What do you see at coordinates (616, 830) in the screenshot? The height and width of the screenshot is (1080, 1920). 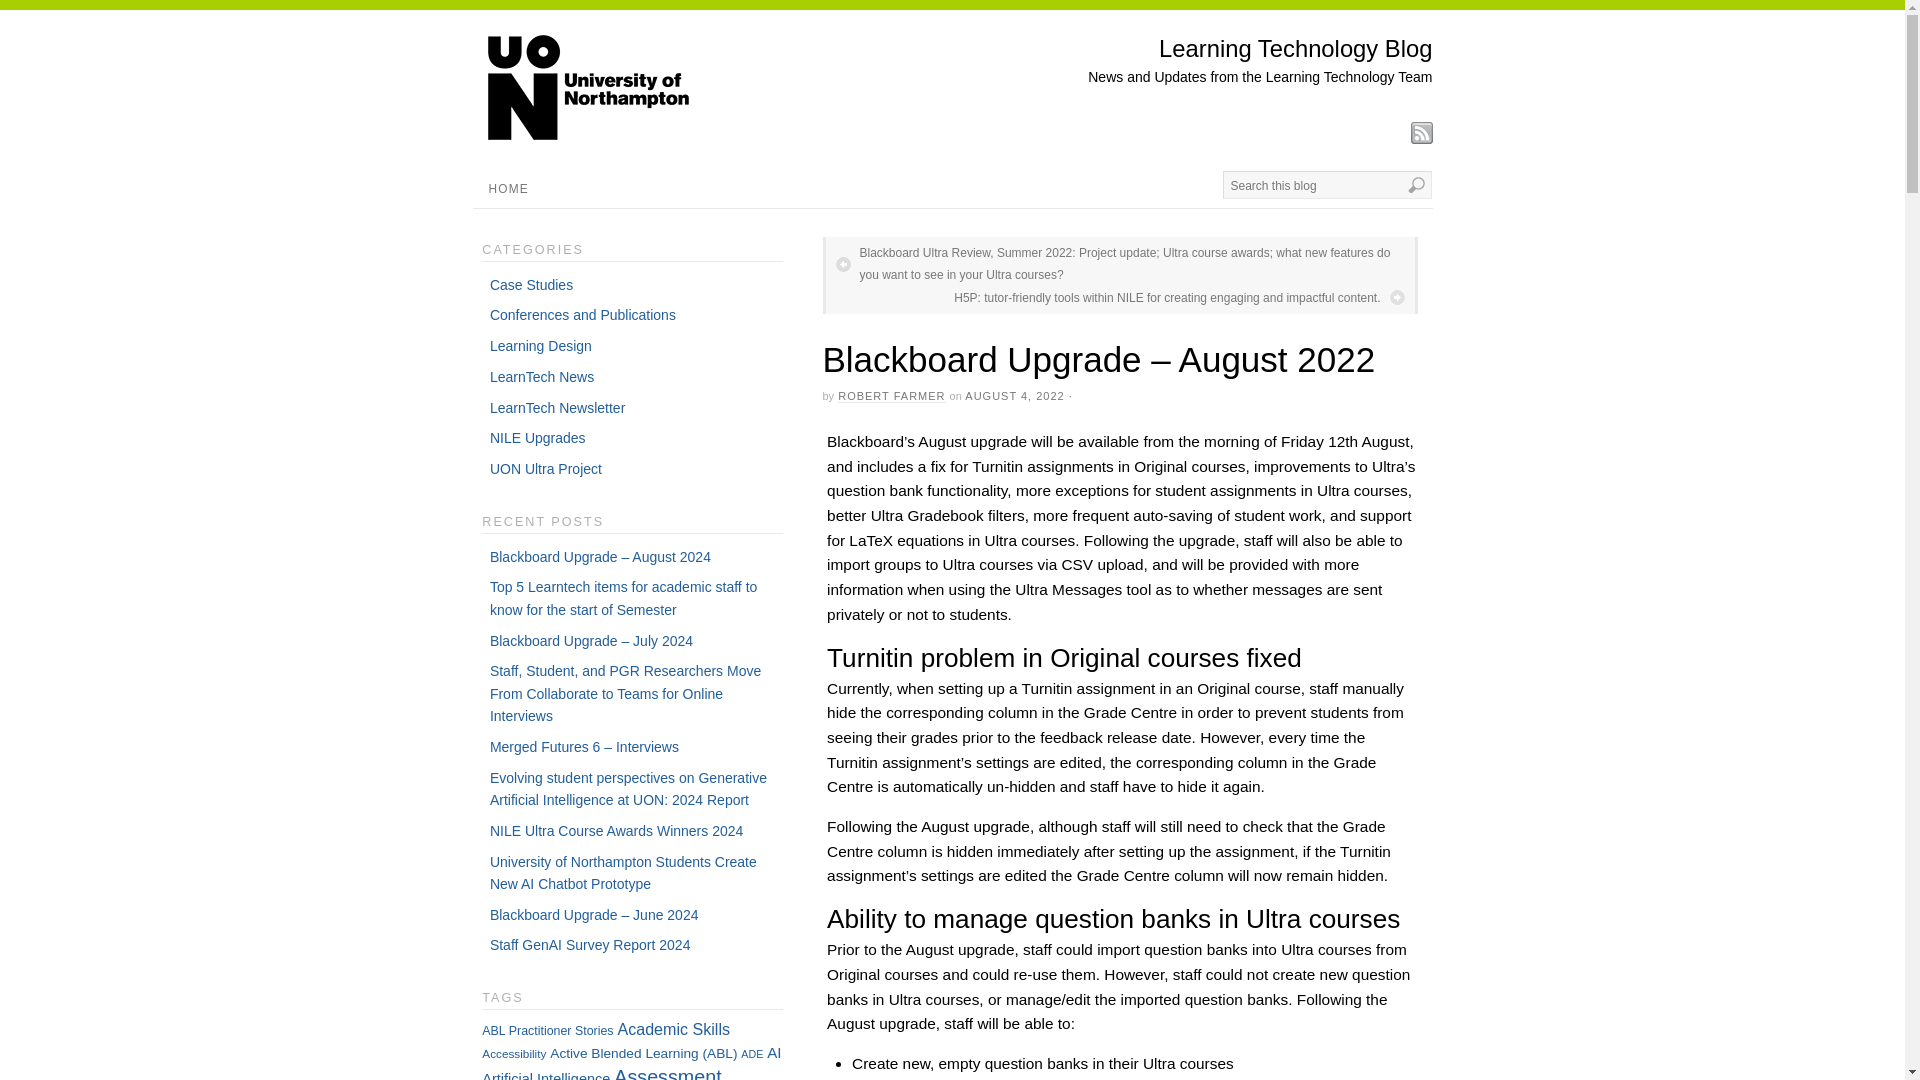 I see `NILE Ultra Course Awards Winners 2024` at bounding box center [616, 830].